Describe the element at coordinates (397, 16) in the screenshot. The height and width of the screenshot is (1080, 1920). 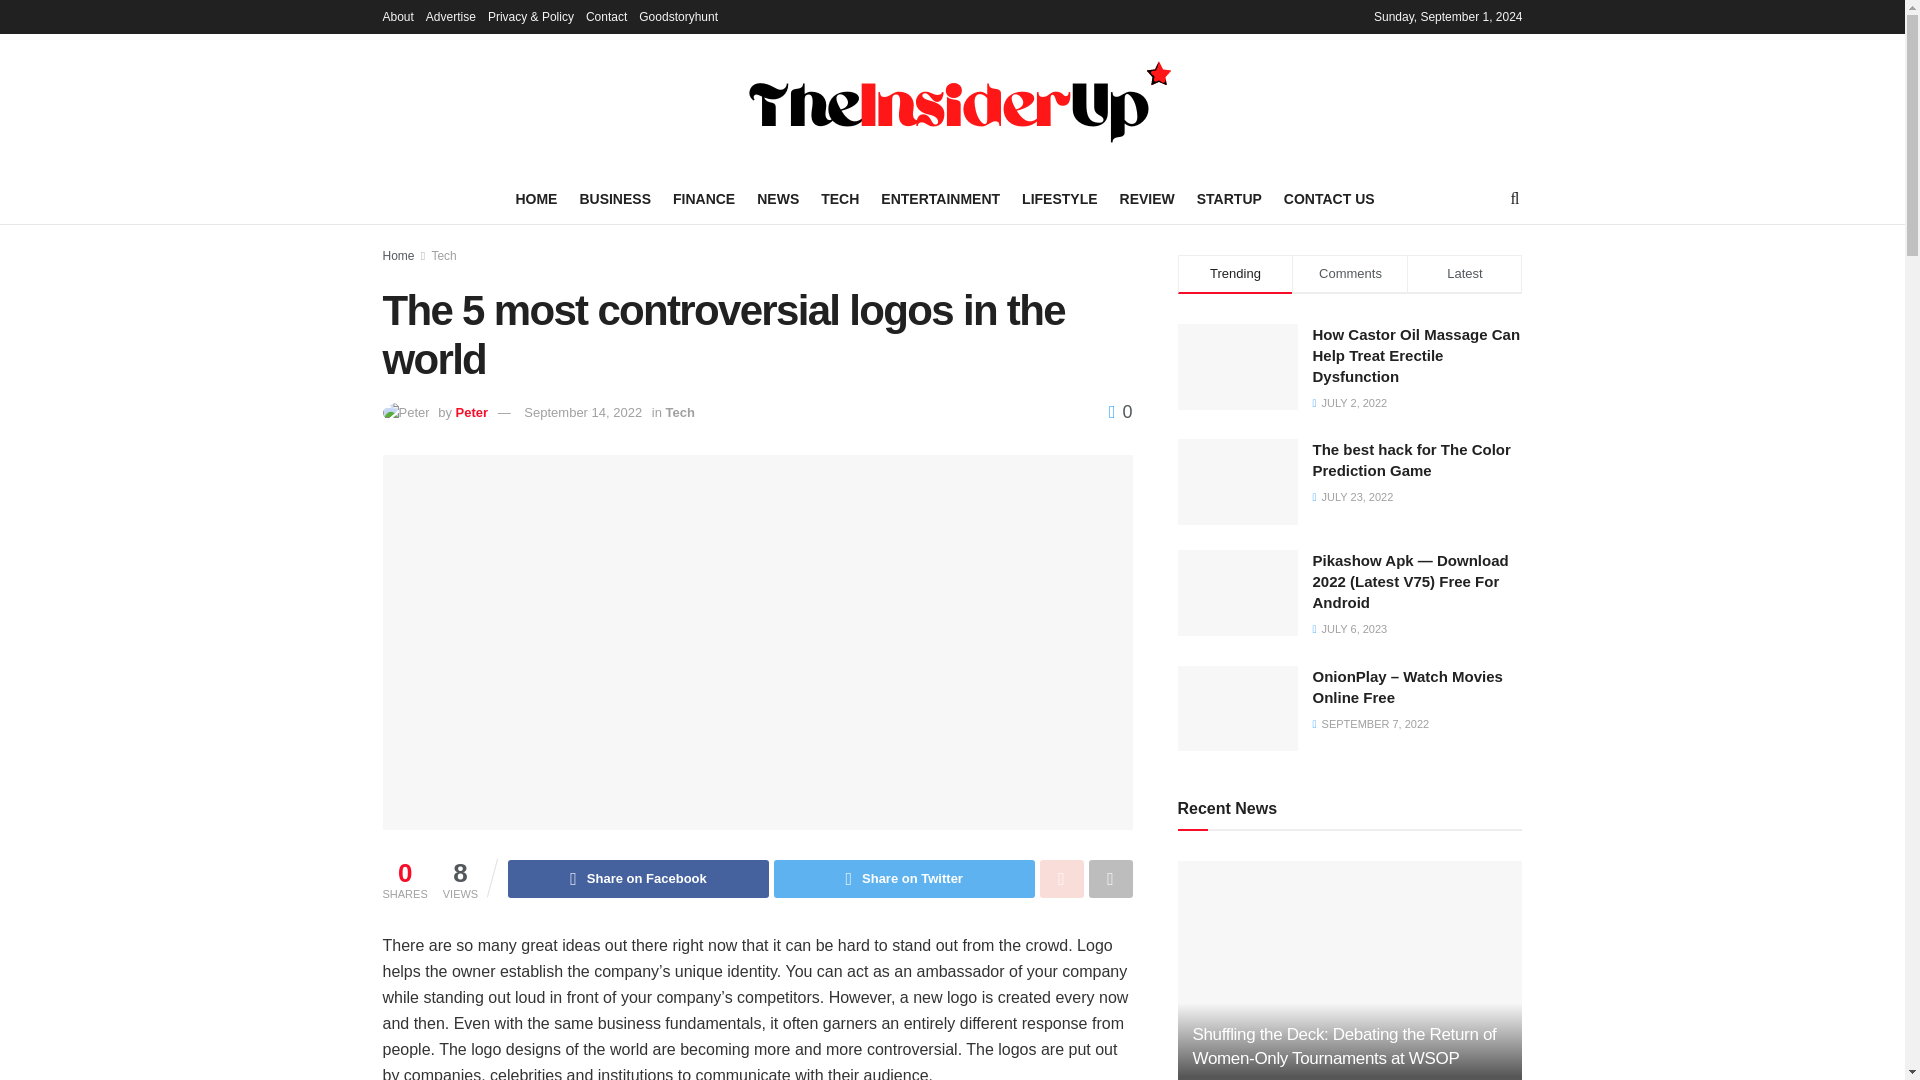
I see `About` at that location.